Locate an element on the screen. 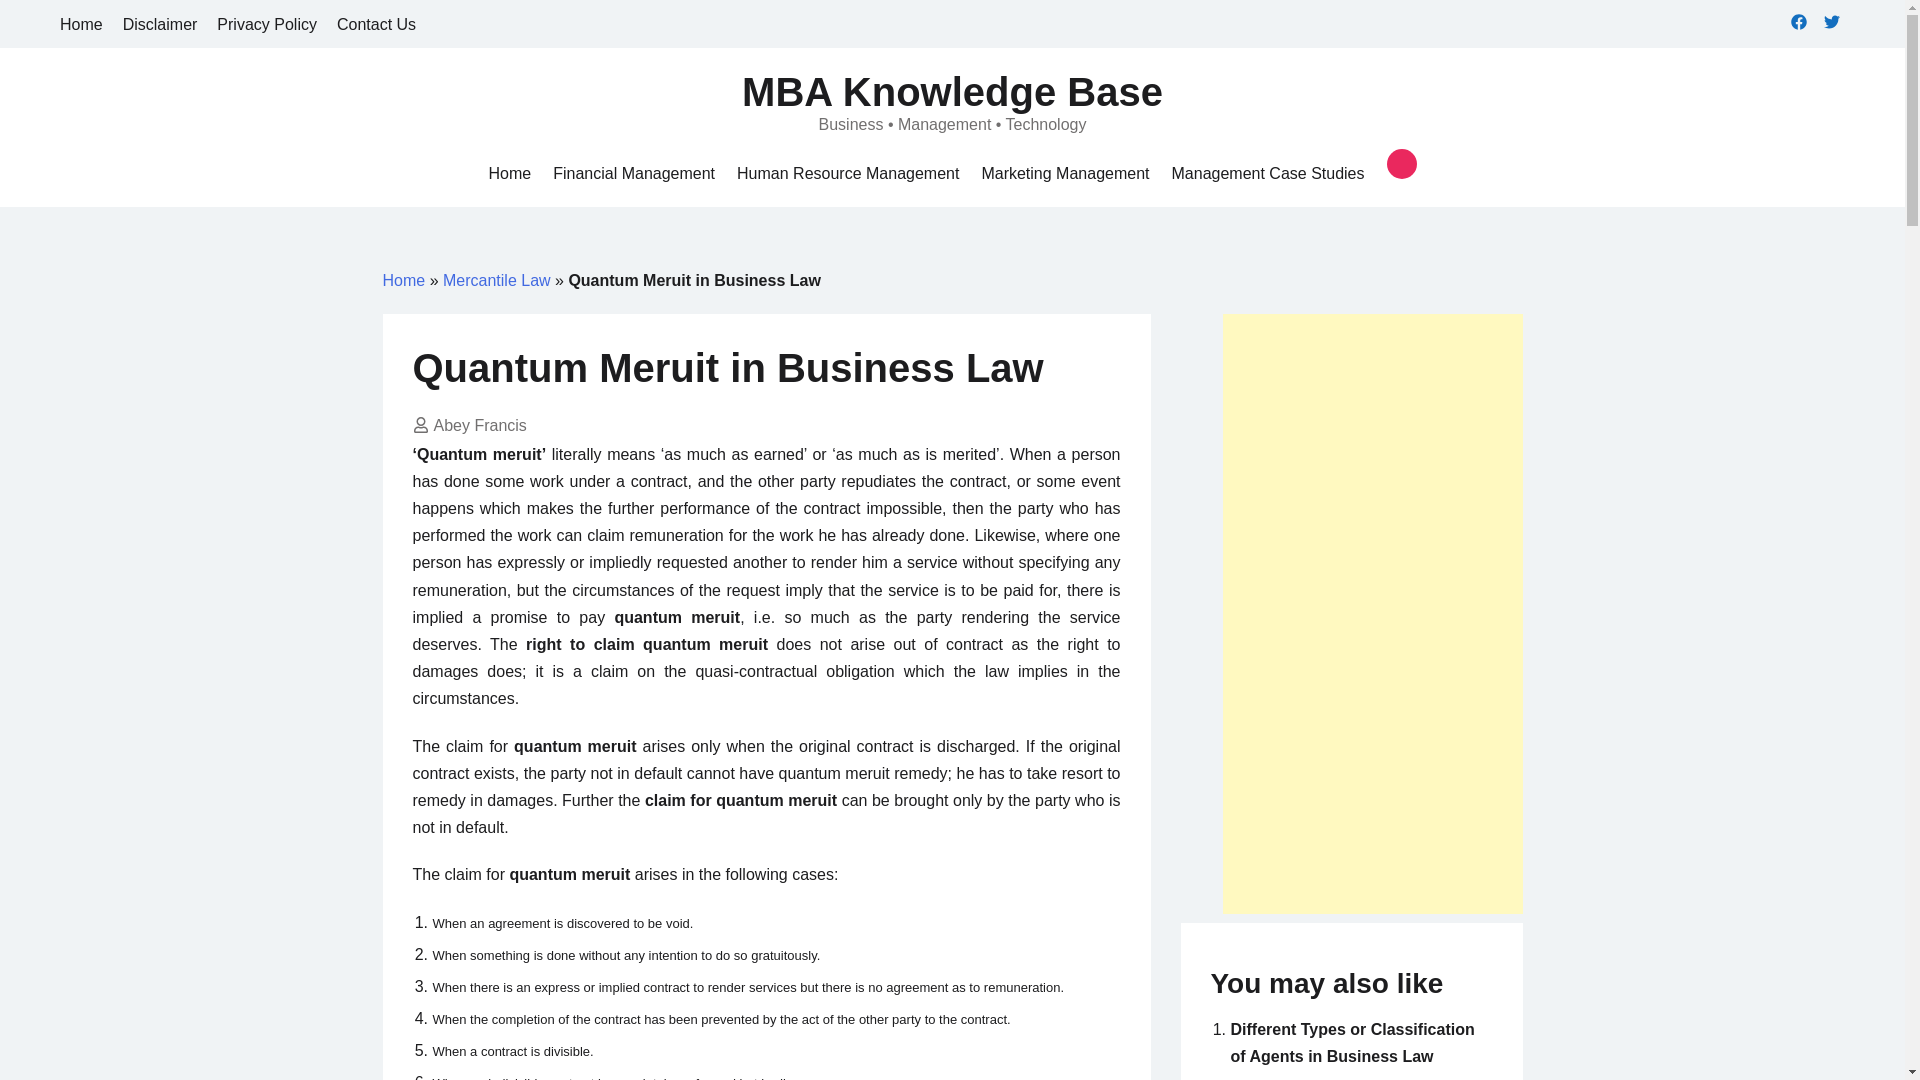 The width and height of the screenshot is (1920, 1080). Financial Management is located at coordinates (633, 172).